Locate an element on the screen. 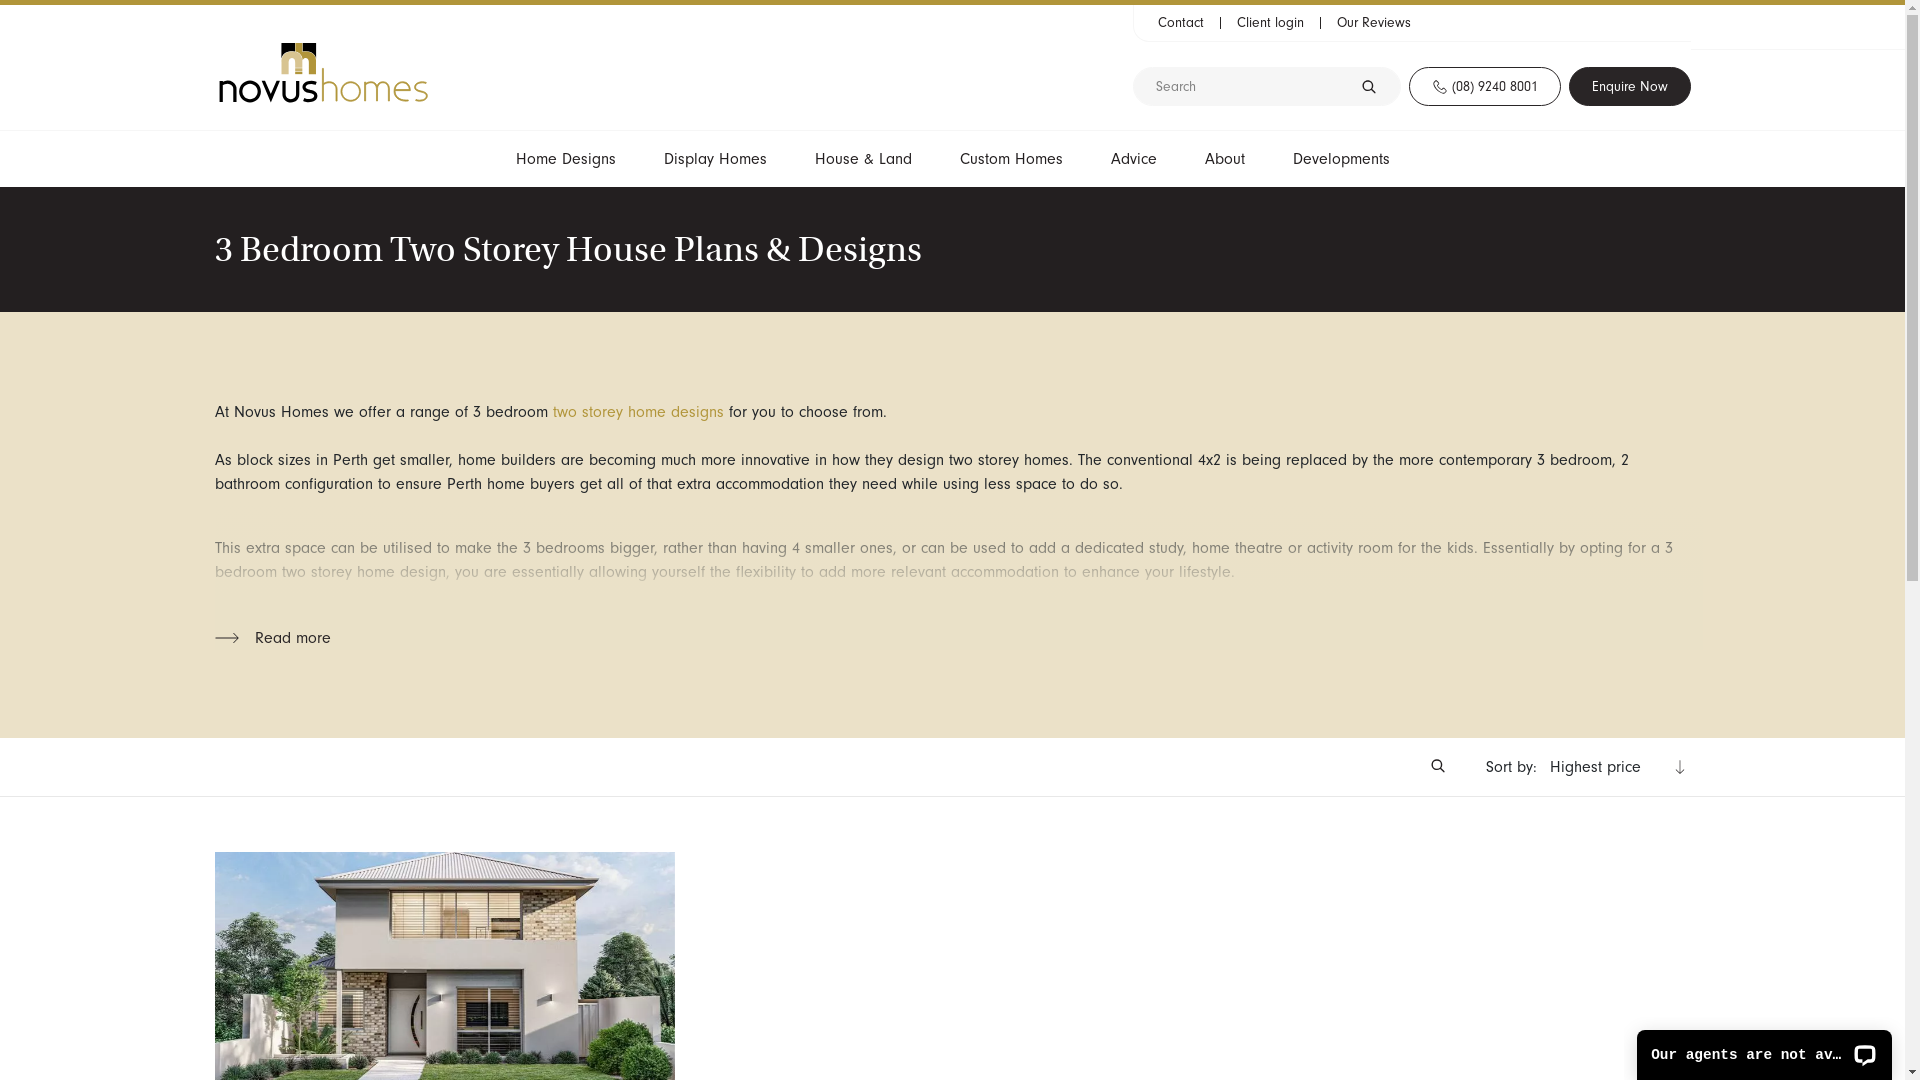 The height and width of the screenshot is (1080, 1920). (08) 9240 8001 is located at coordinates (1484, 86).